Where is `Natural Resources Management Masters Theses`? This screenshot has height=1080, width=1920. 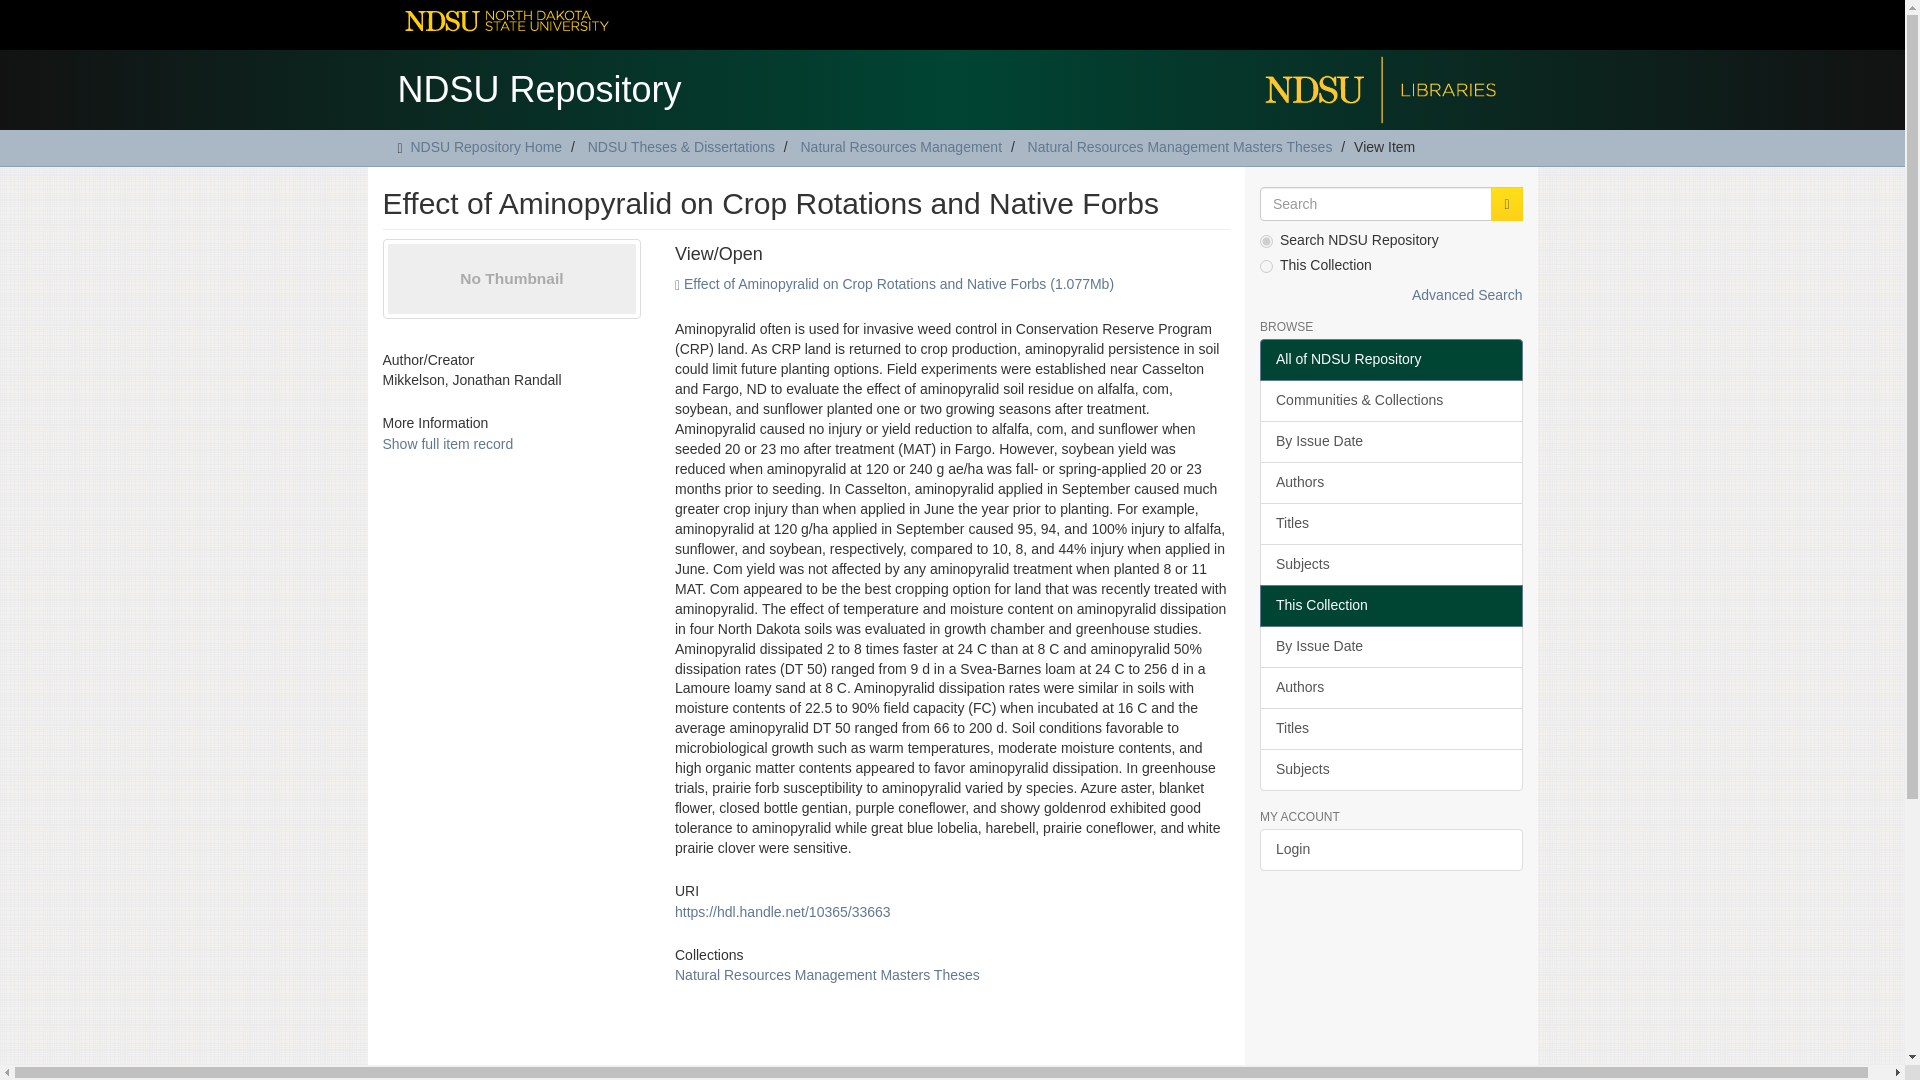 Natural Resources Management Masters Theses is located at coordinates (1180, 147).